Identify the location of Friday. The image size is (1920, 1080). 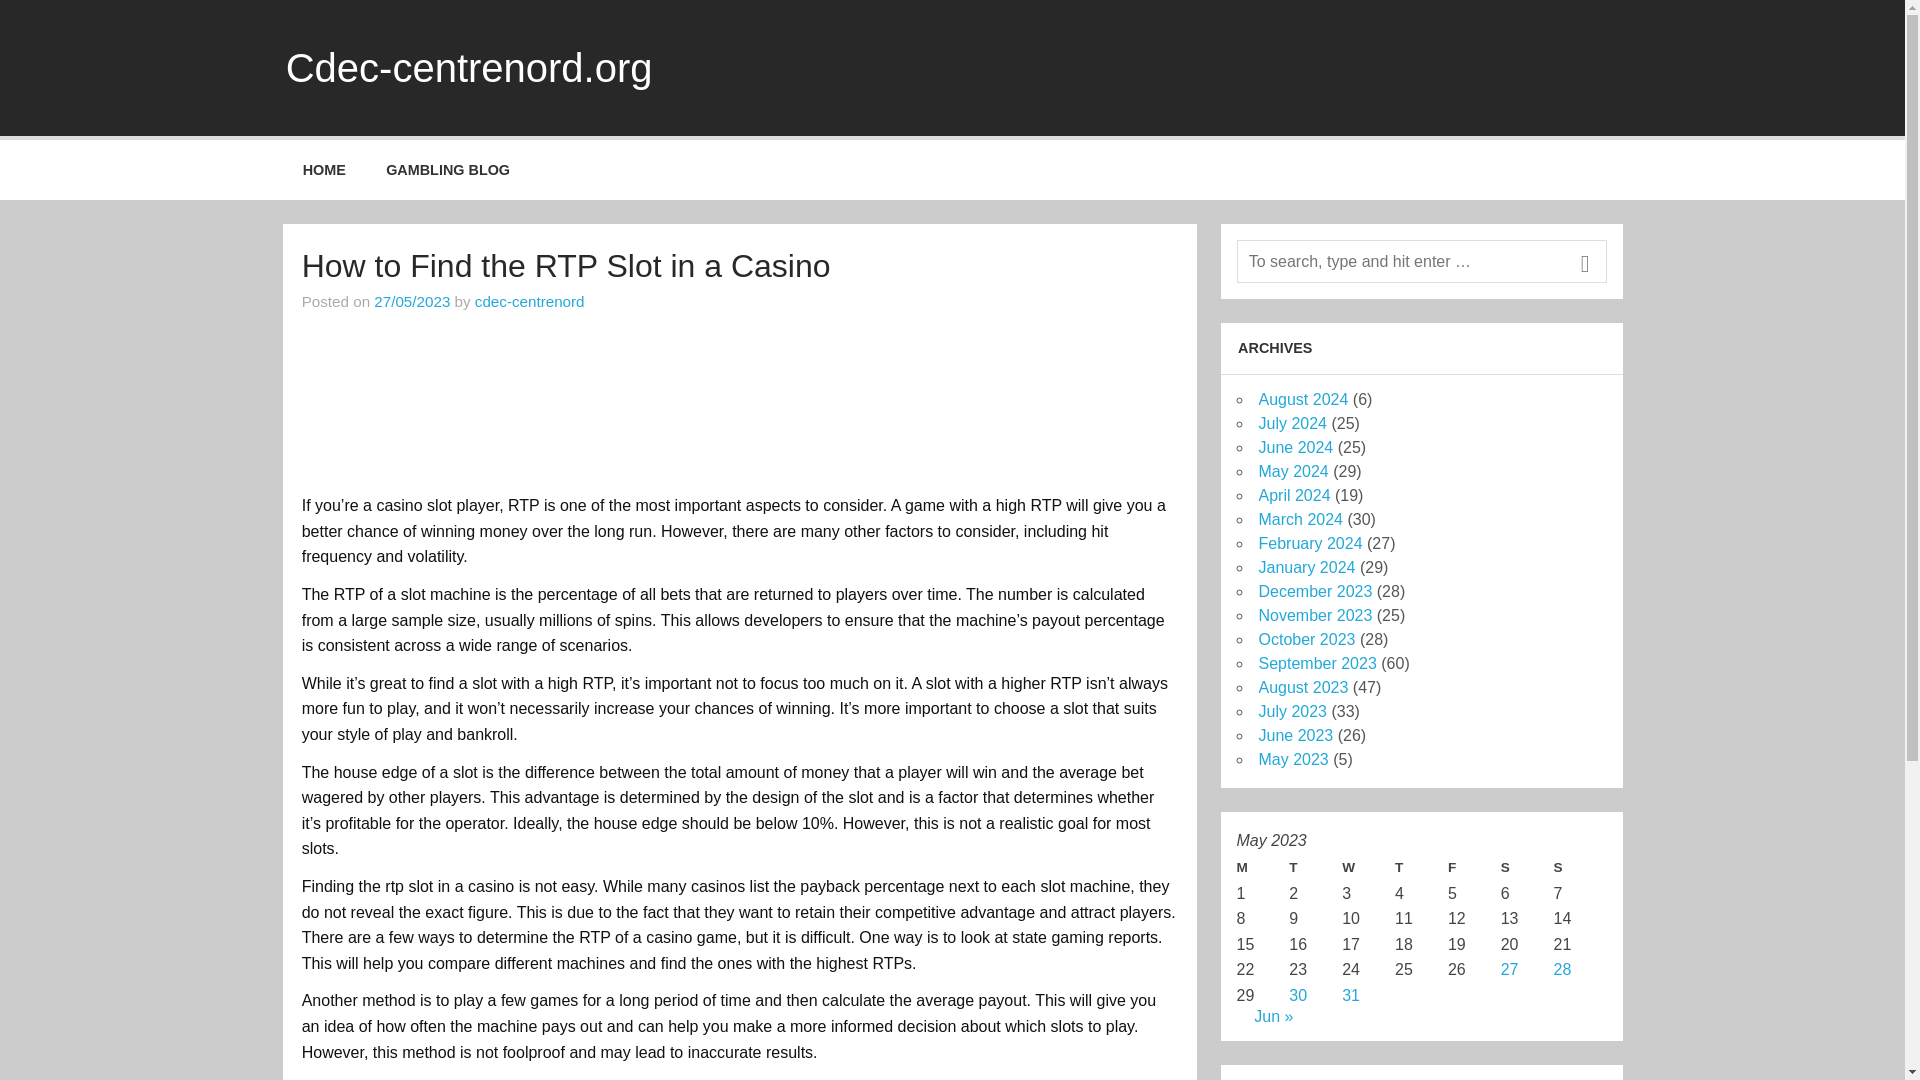
(1474, 868).